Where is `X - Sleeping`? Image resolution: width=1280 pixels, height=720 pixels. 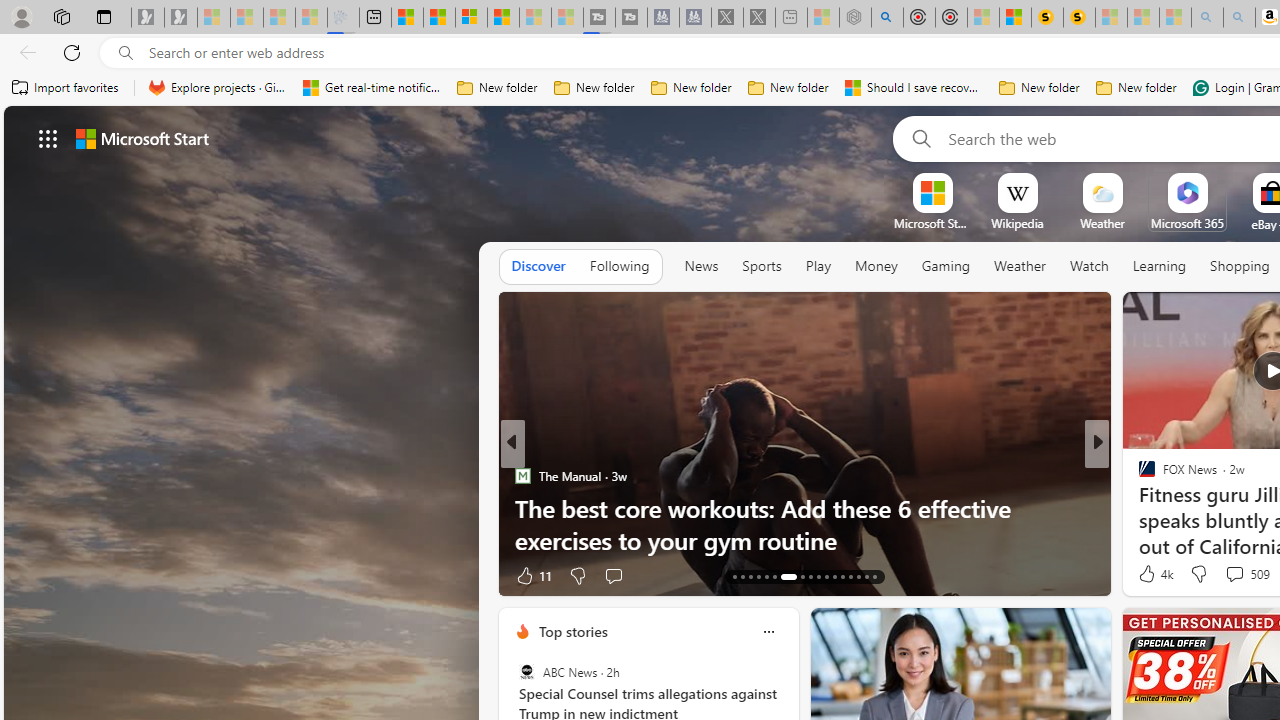 X - Sleeping is located at coordinates (758, 18).